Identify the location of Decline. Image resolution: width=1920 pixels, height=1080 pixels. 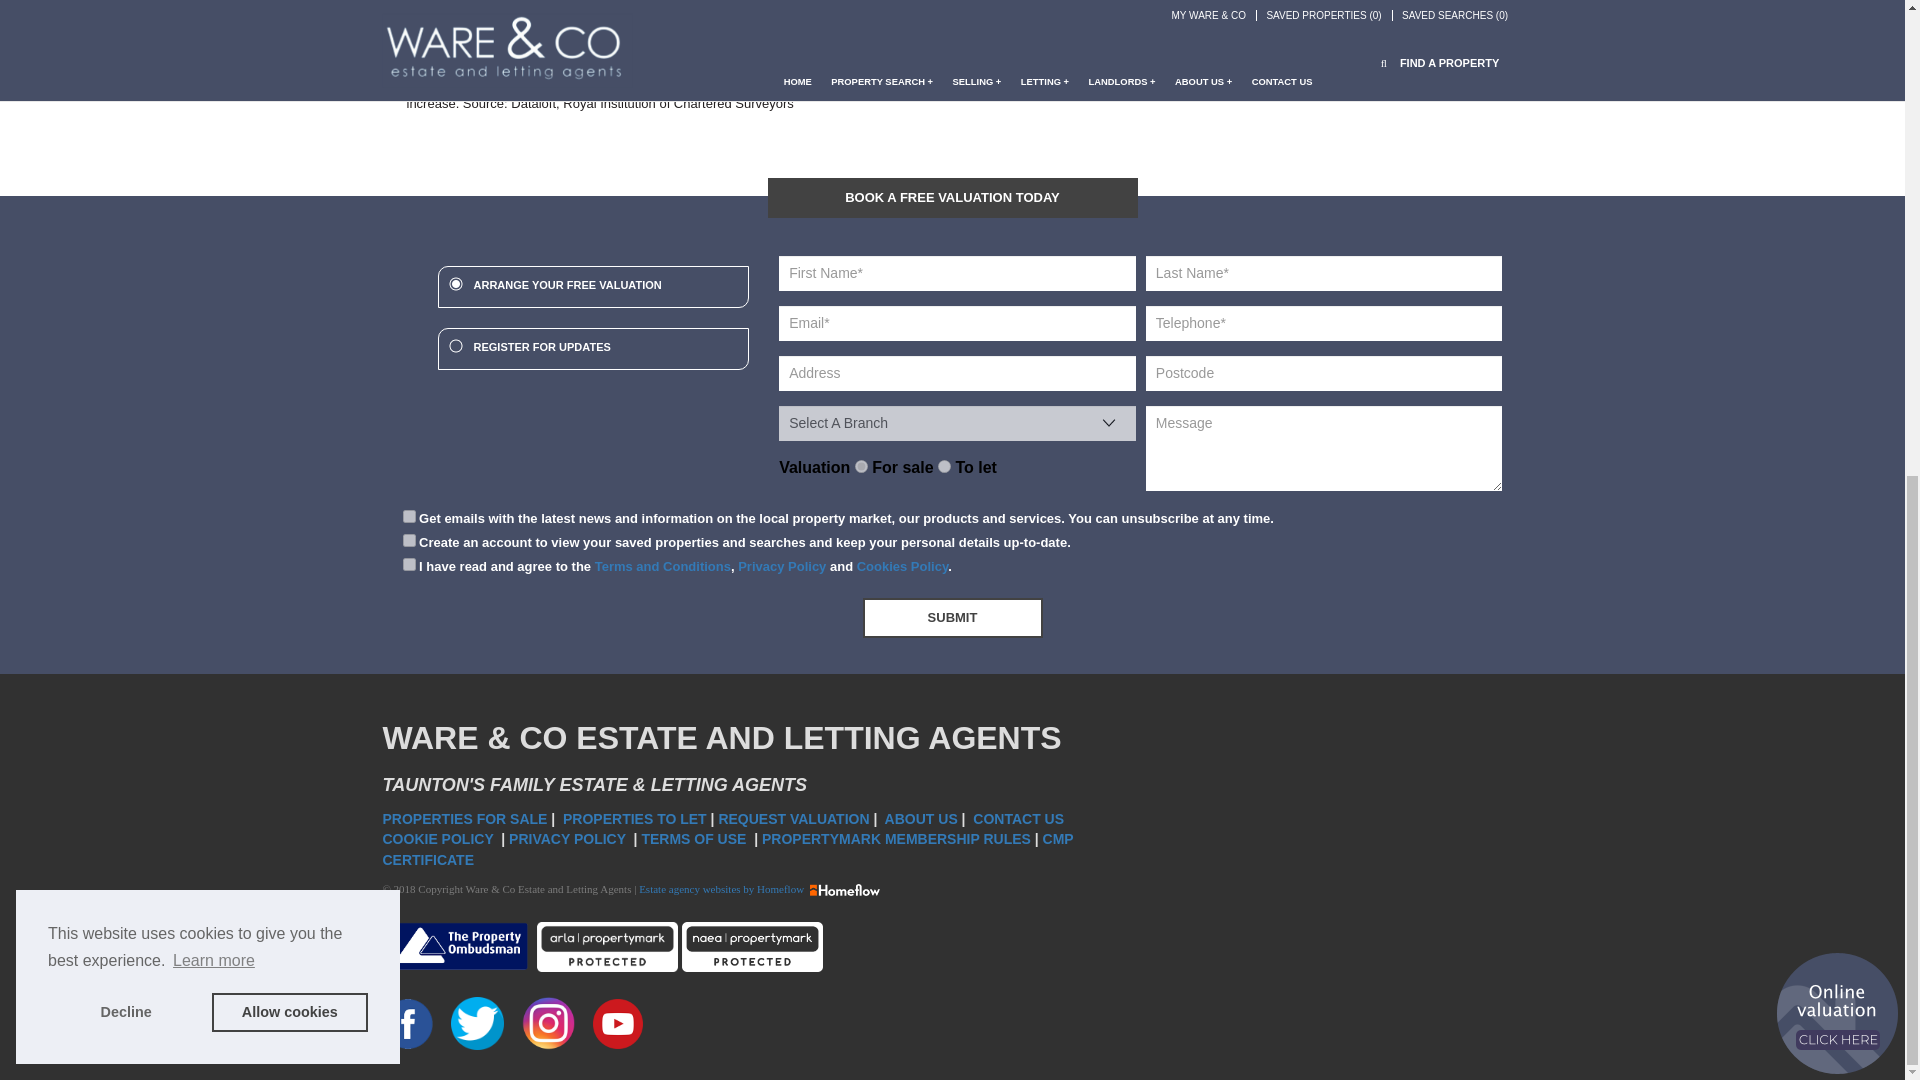
(126, 165).